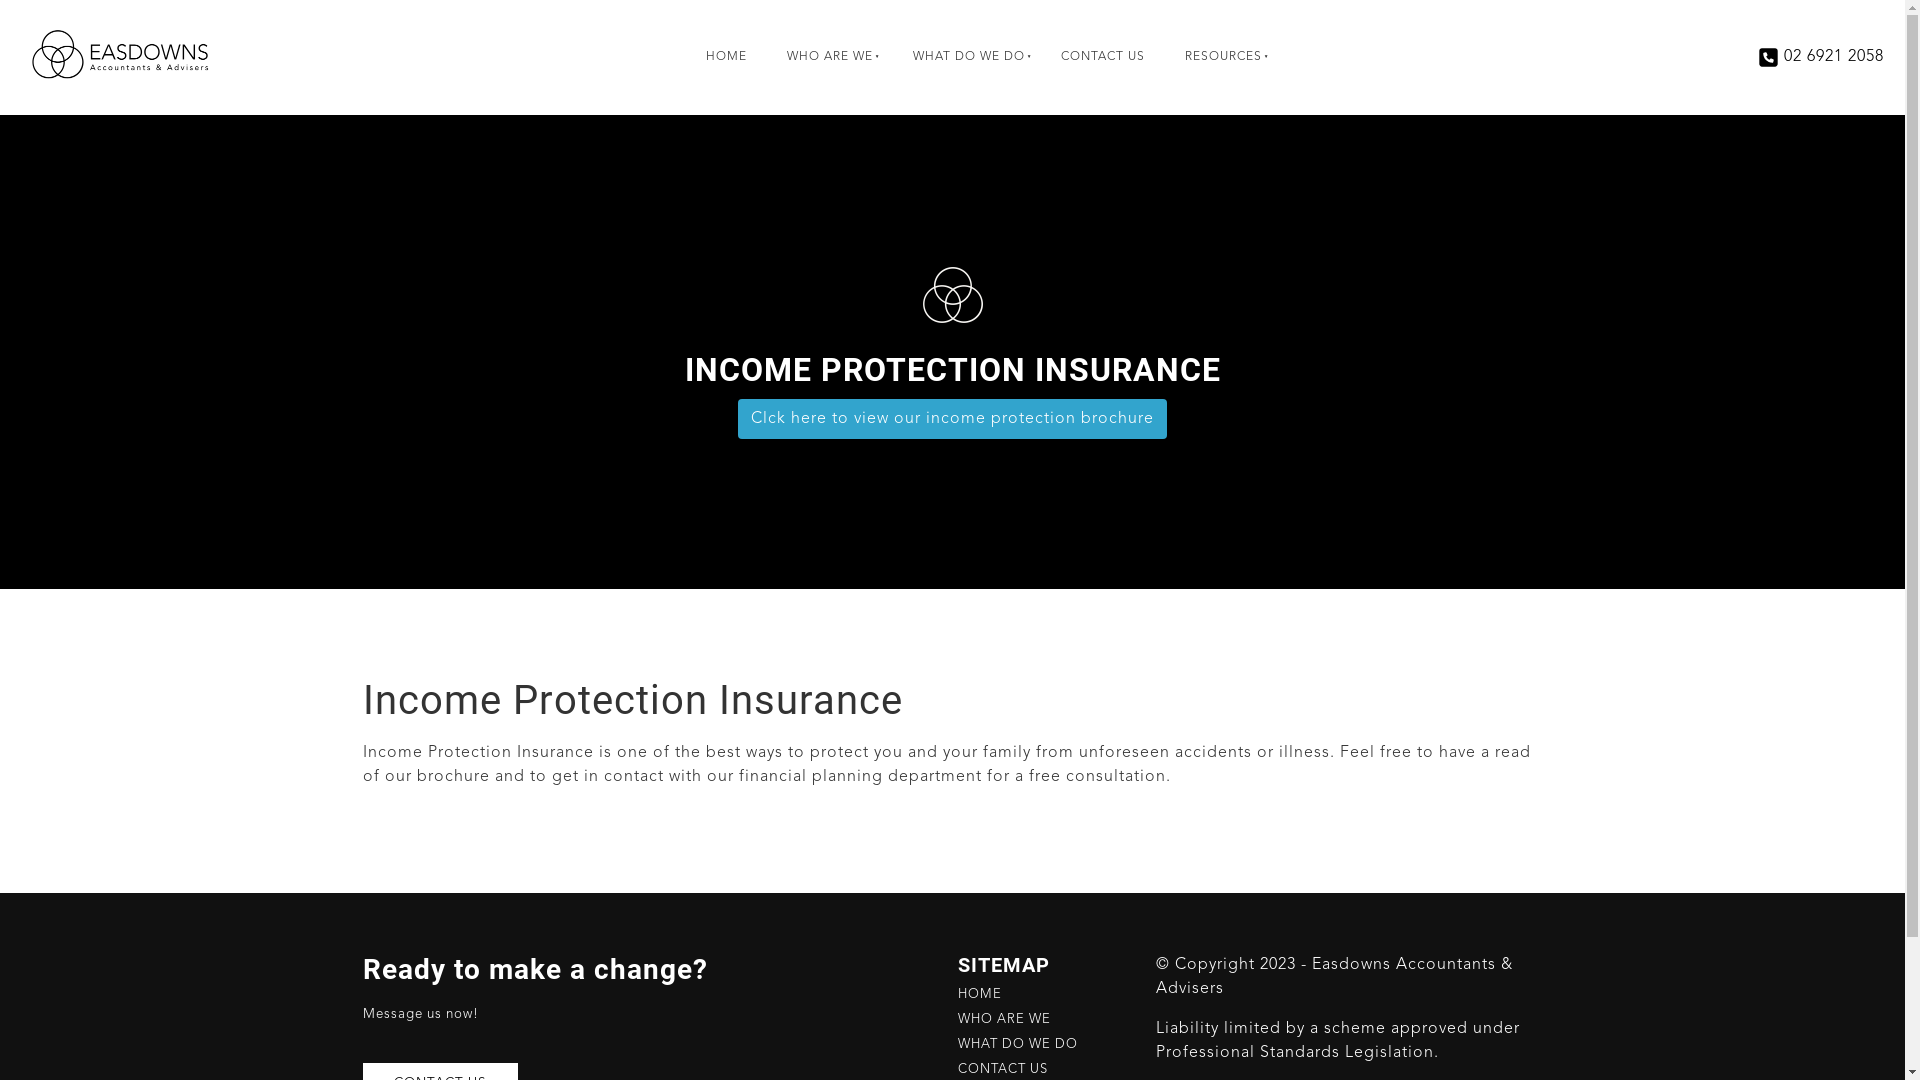  What do you see at coordinates (1102, 57) in the screenshot?
I see `CONTACT US` at bounding box center [1102, 57].